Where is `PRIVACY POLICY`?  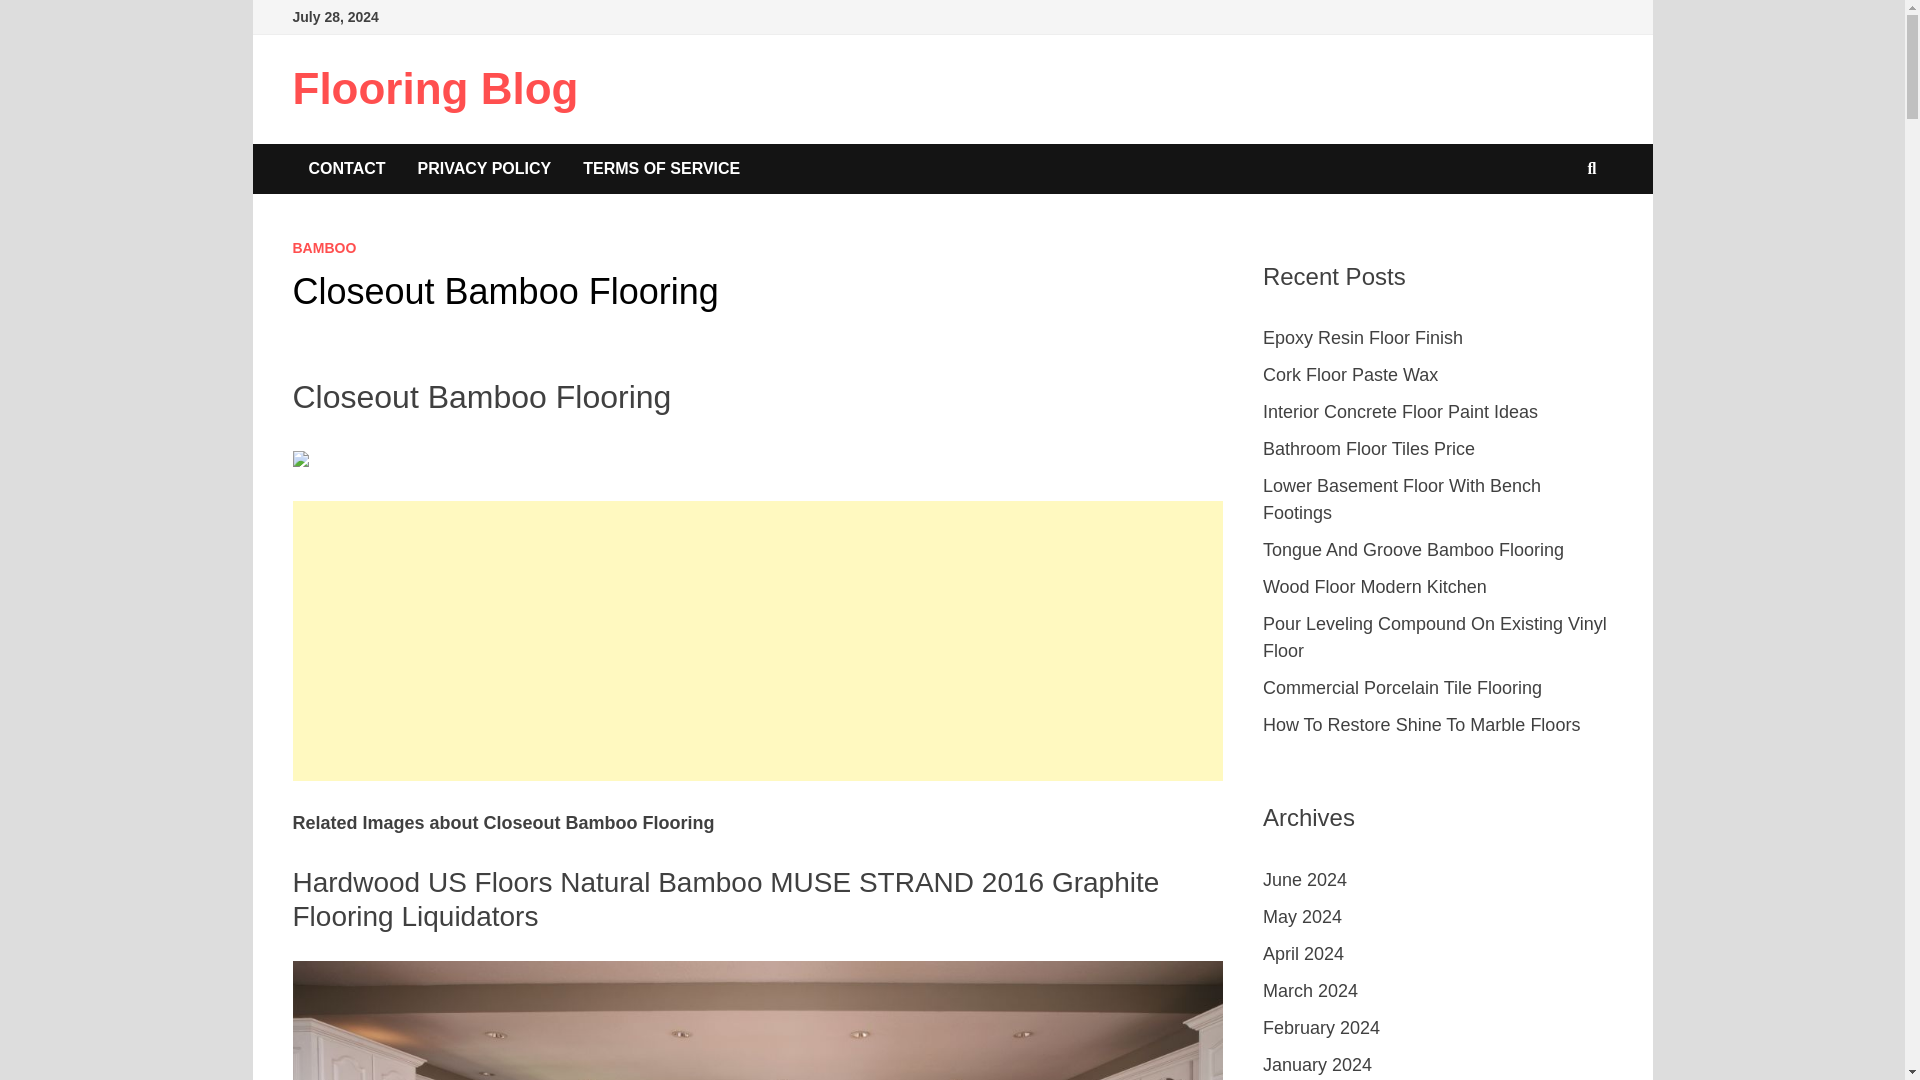 PRIVACY POLICY is located at coordinates (484, 168).